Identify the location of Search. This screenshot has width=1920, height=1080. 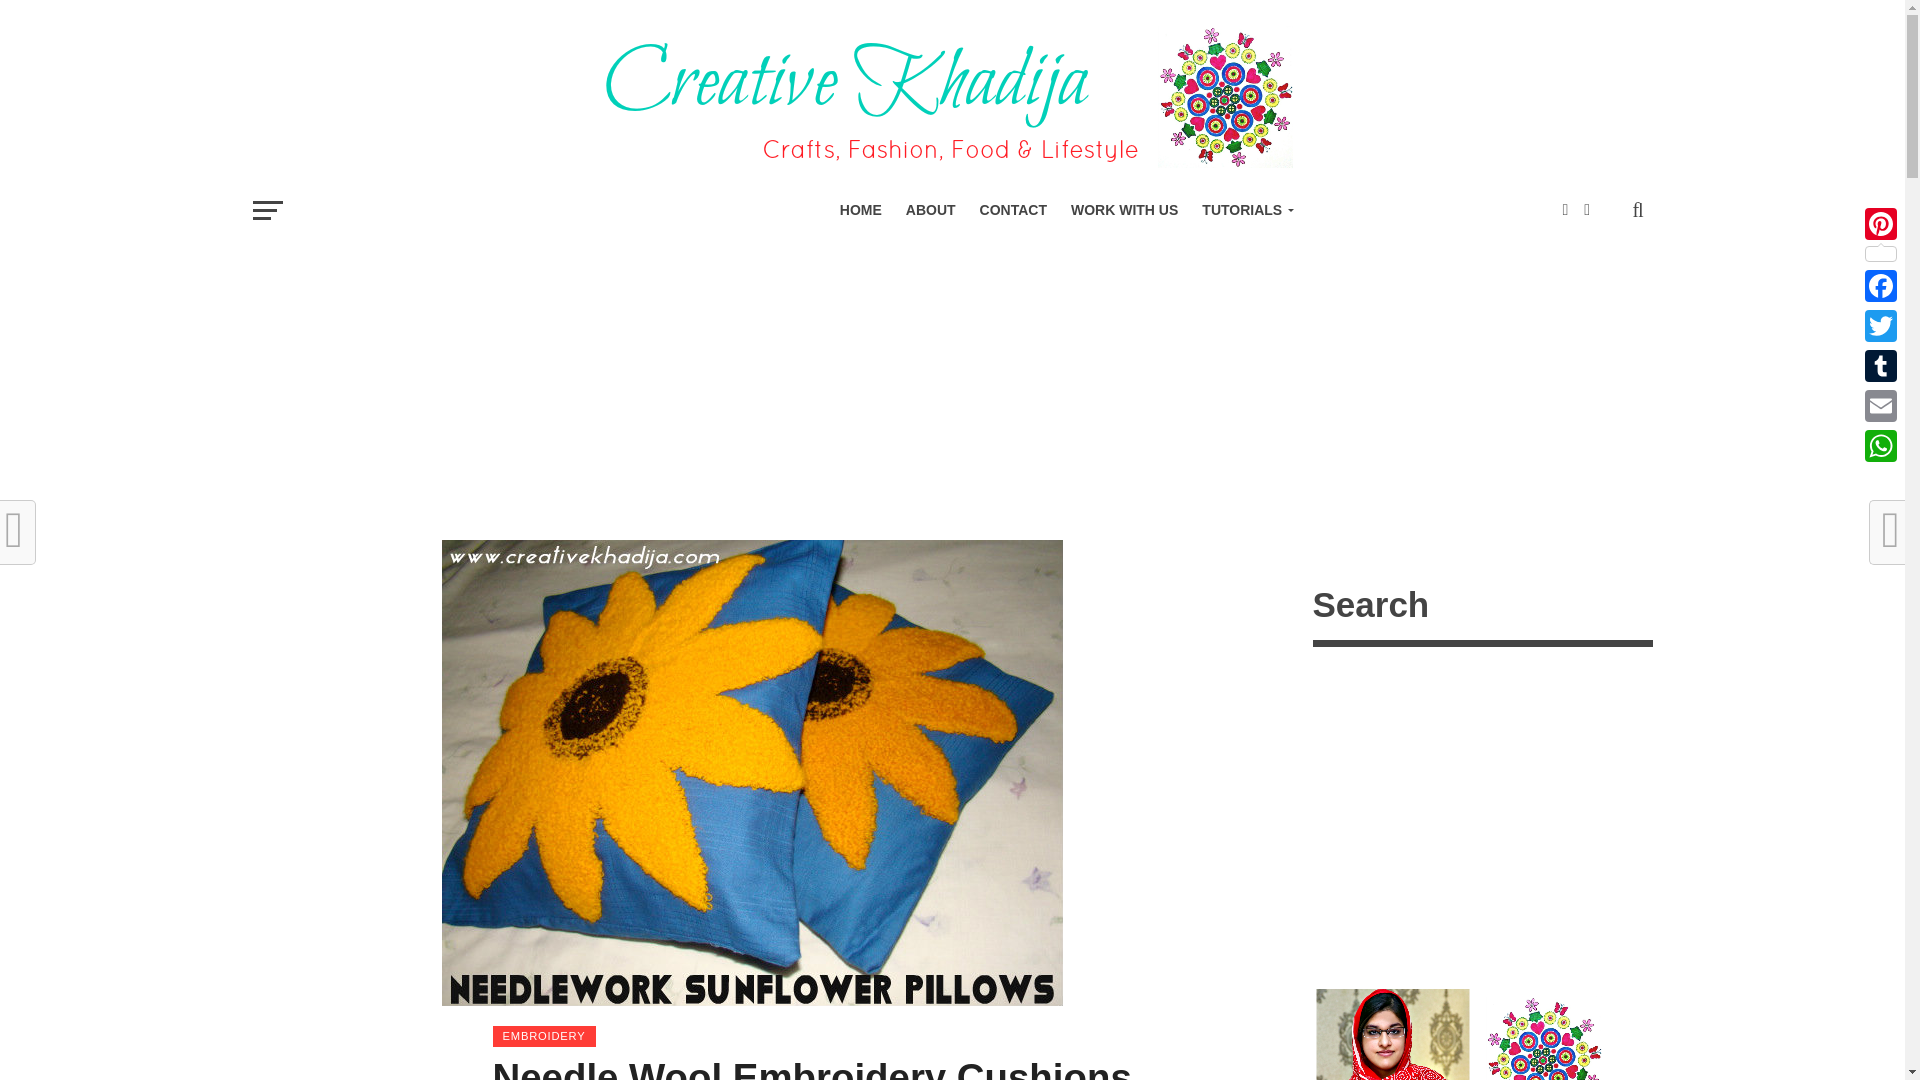
(1481, 608).